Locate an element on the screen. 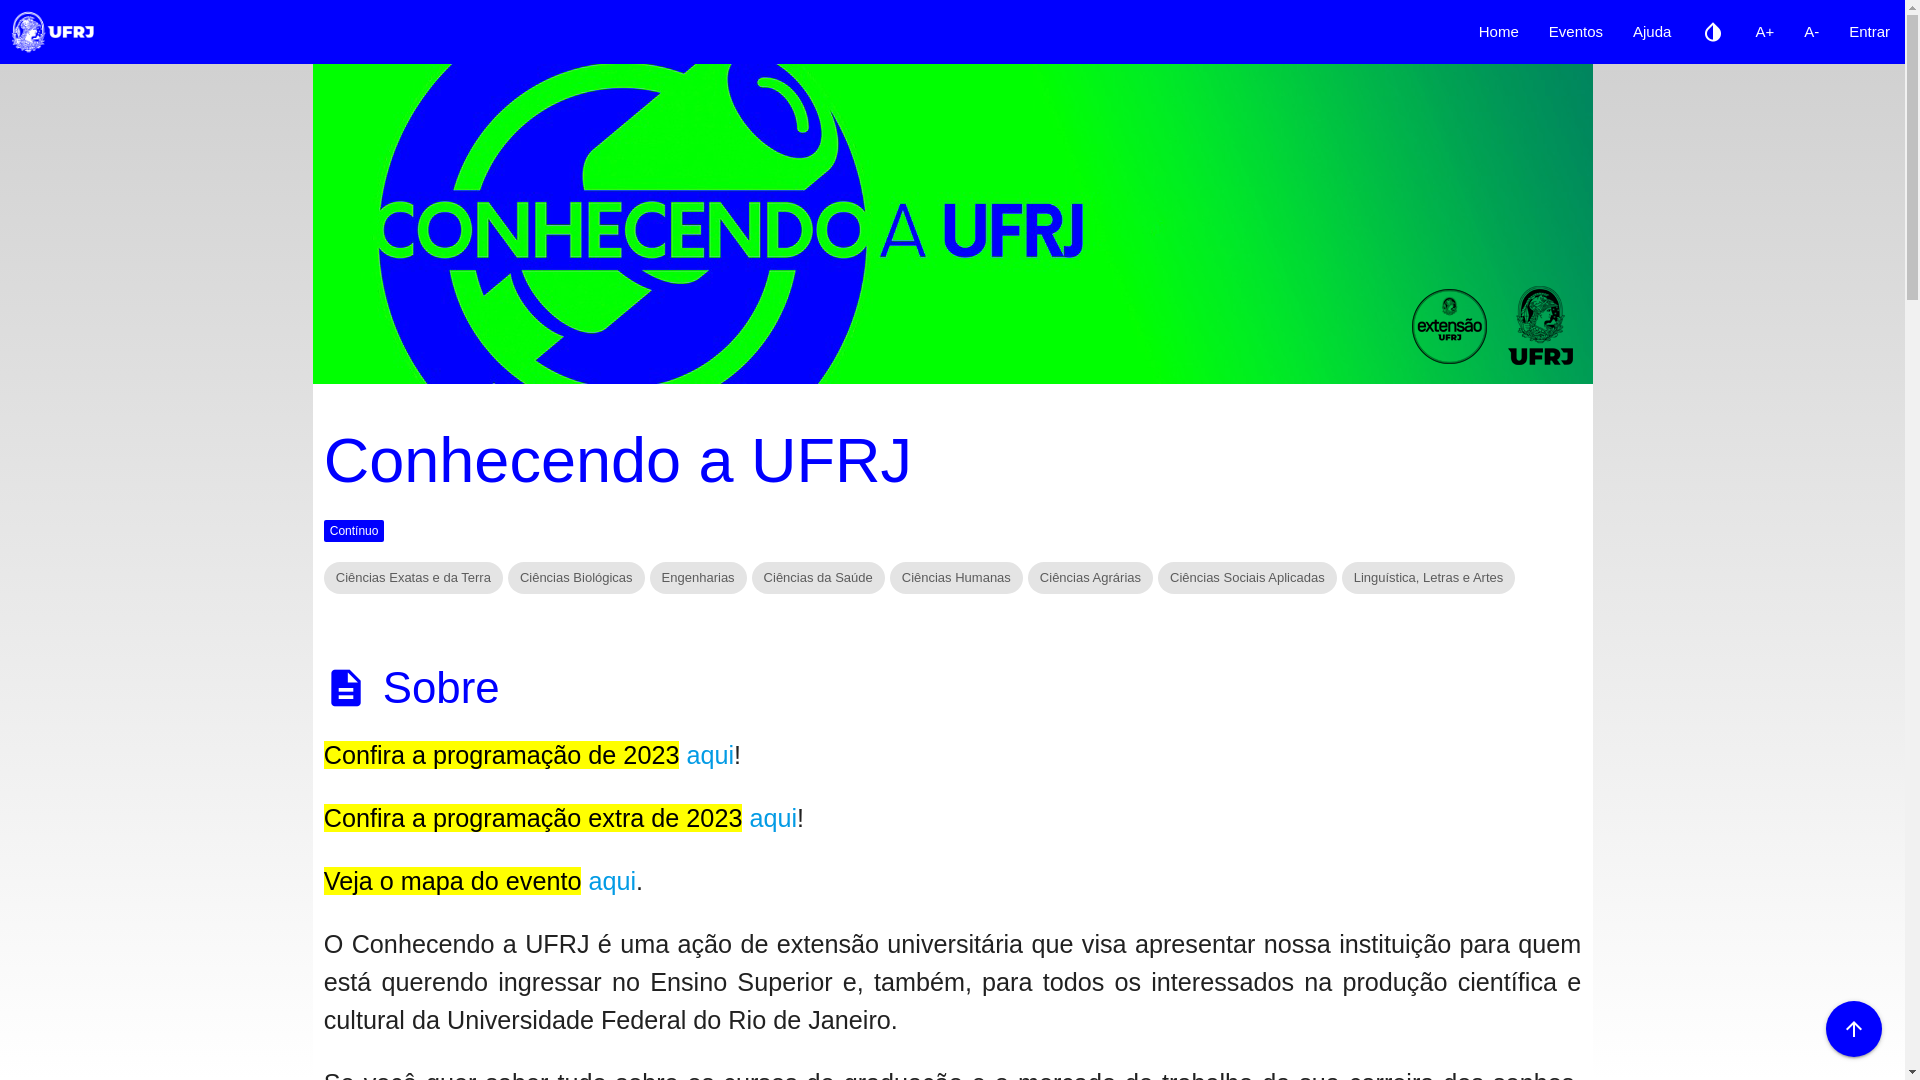 The width and height of the screenshot is (1920, 1080). aqui is located at coordinates (612, 881).